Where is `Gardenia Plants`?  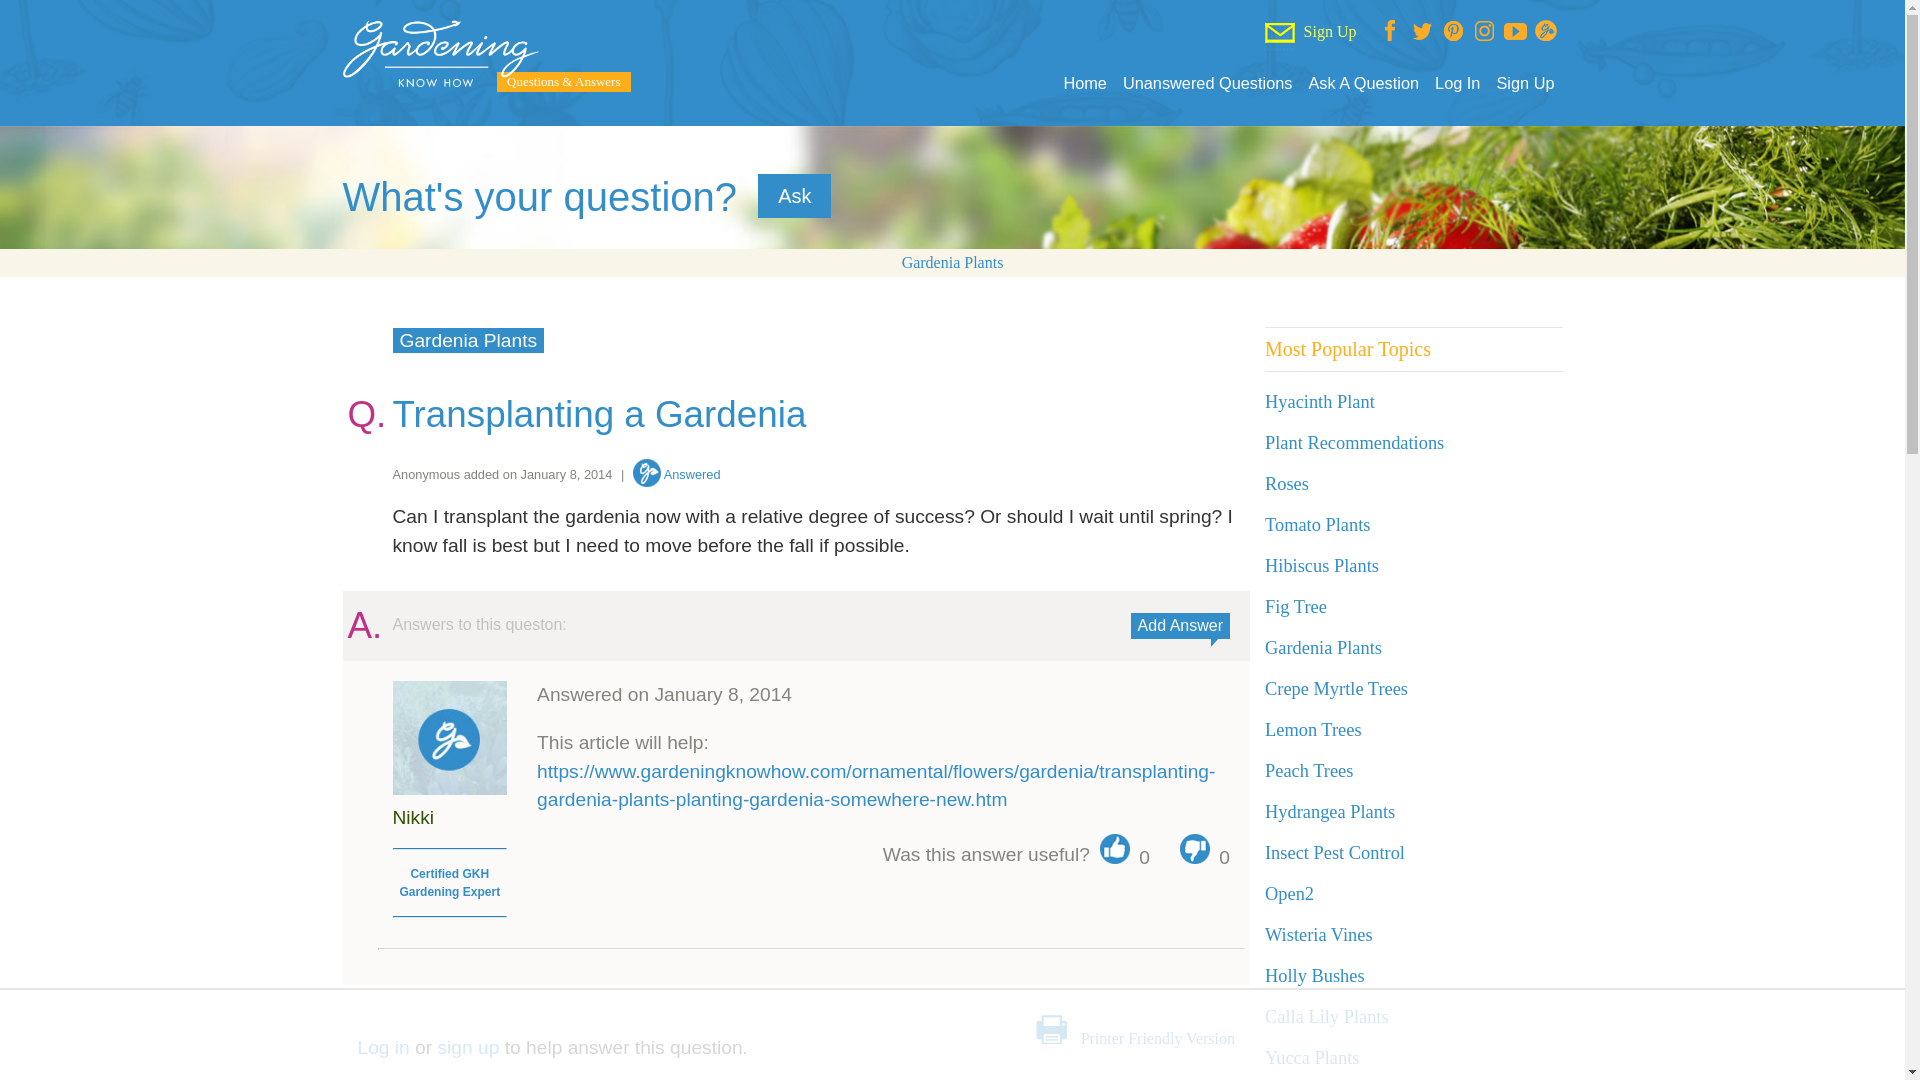
Gardenia Plants is located at coordinates (953, 262).